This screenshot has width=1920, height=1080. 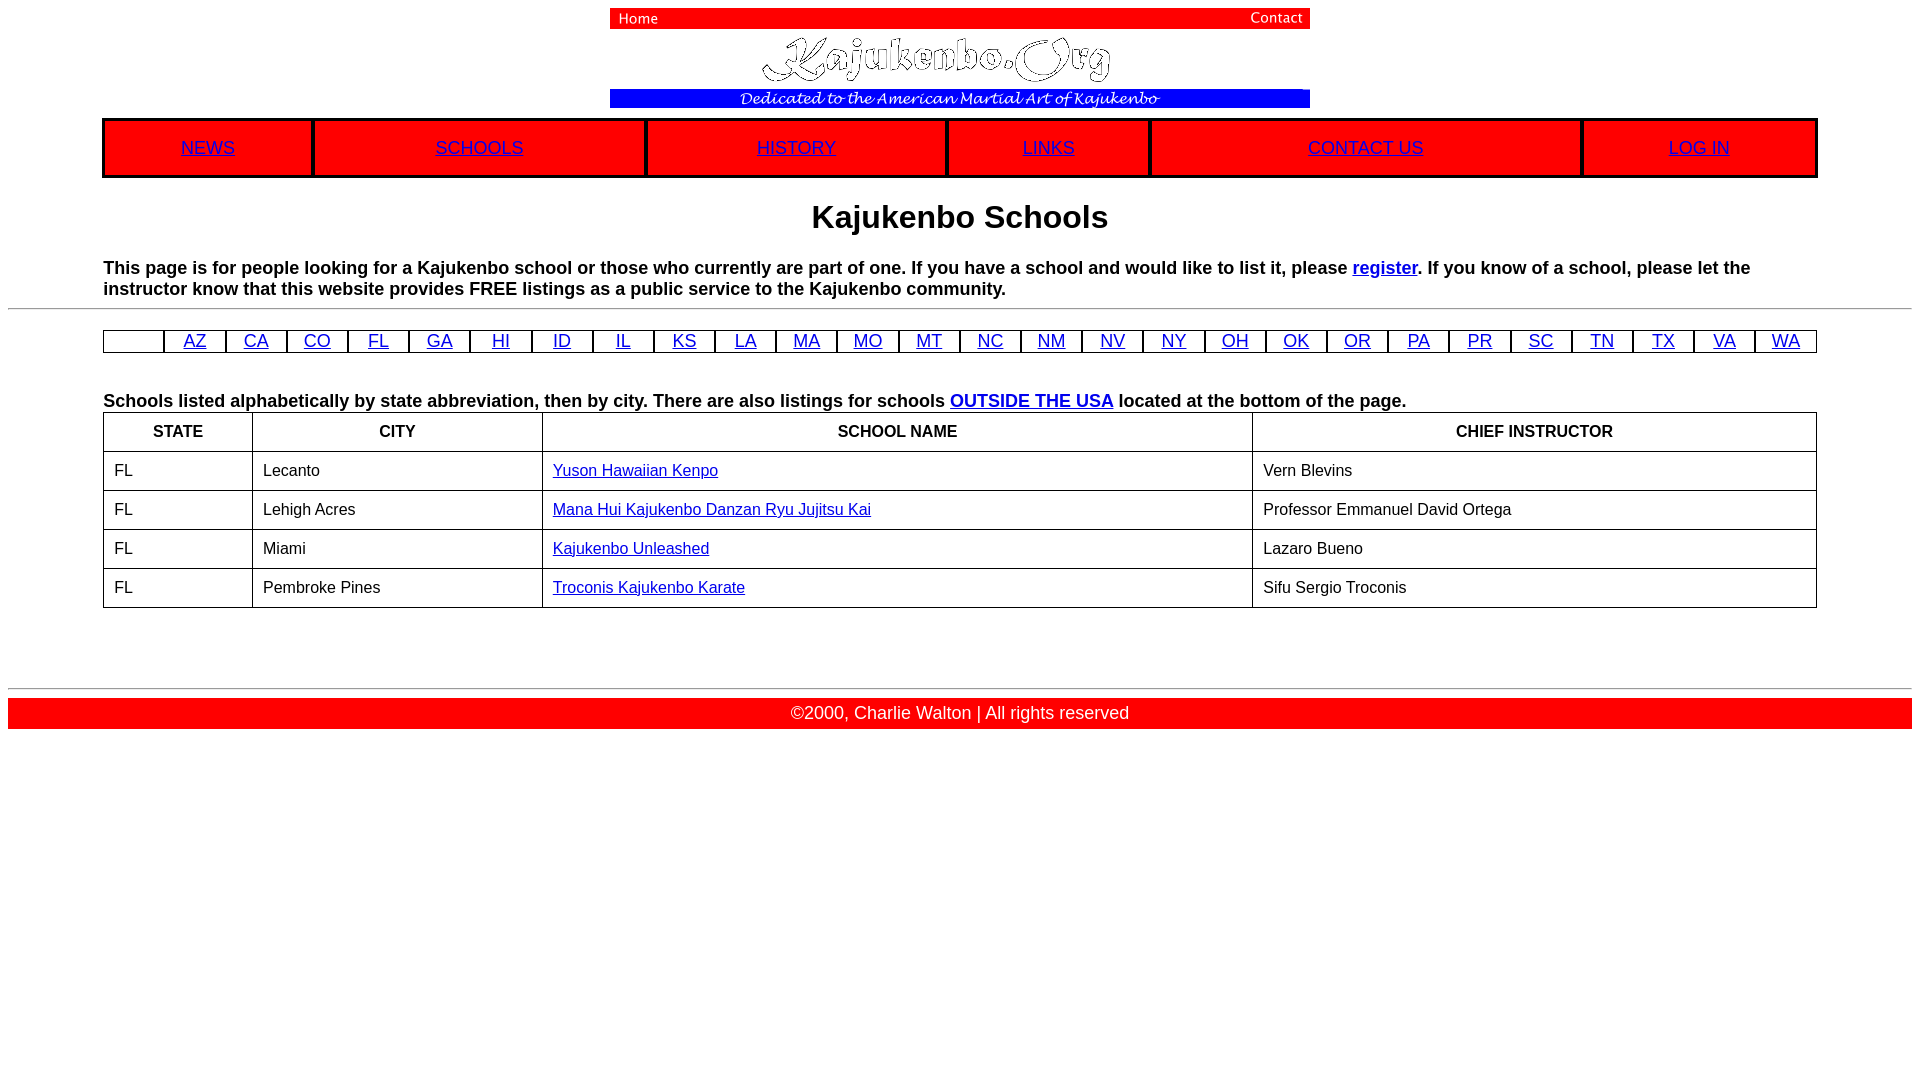 What do you see at coordinates (1052, 340) in the screenshot?
I see `NM` at bounding box center [1052, 340].